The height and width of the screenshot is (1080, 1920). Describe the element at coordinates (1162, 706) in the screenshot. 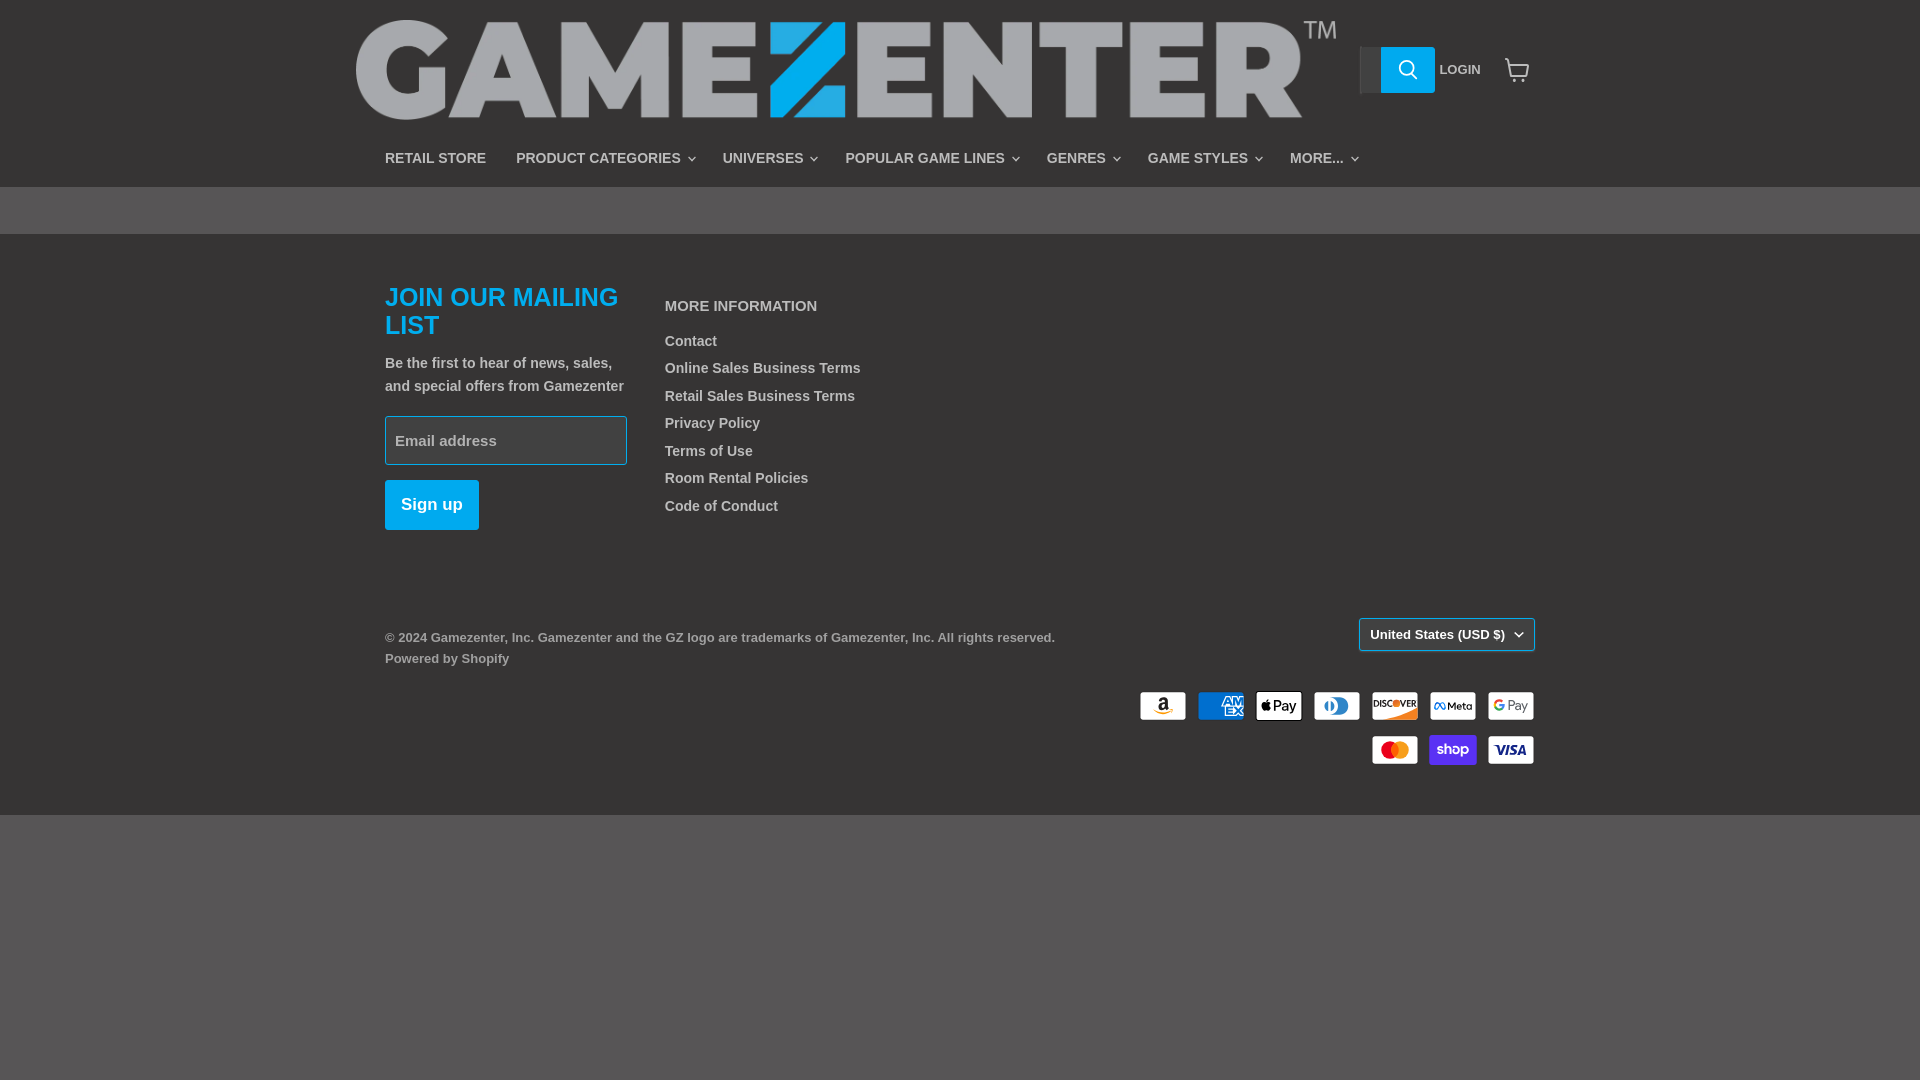

I see `Amazon` at that location.